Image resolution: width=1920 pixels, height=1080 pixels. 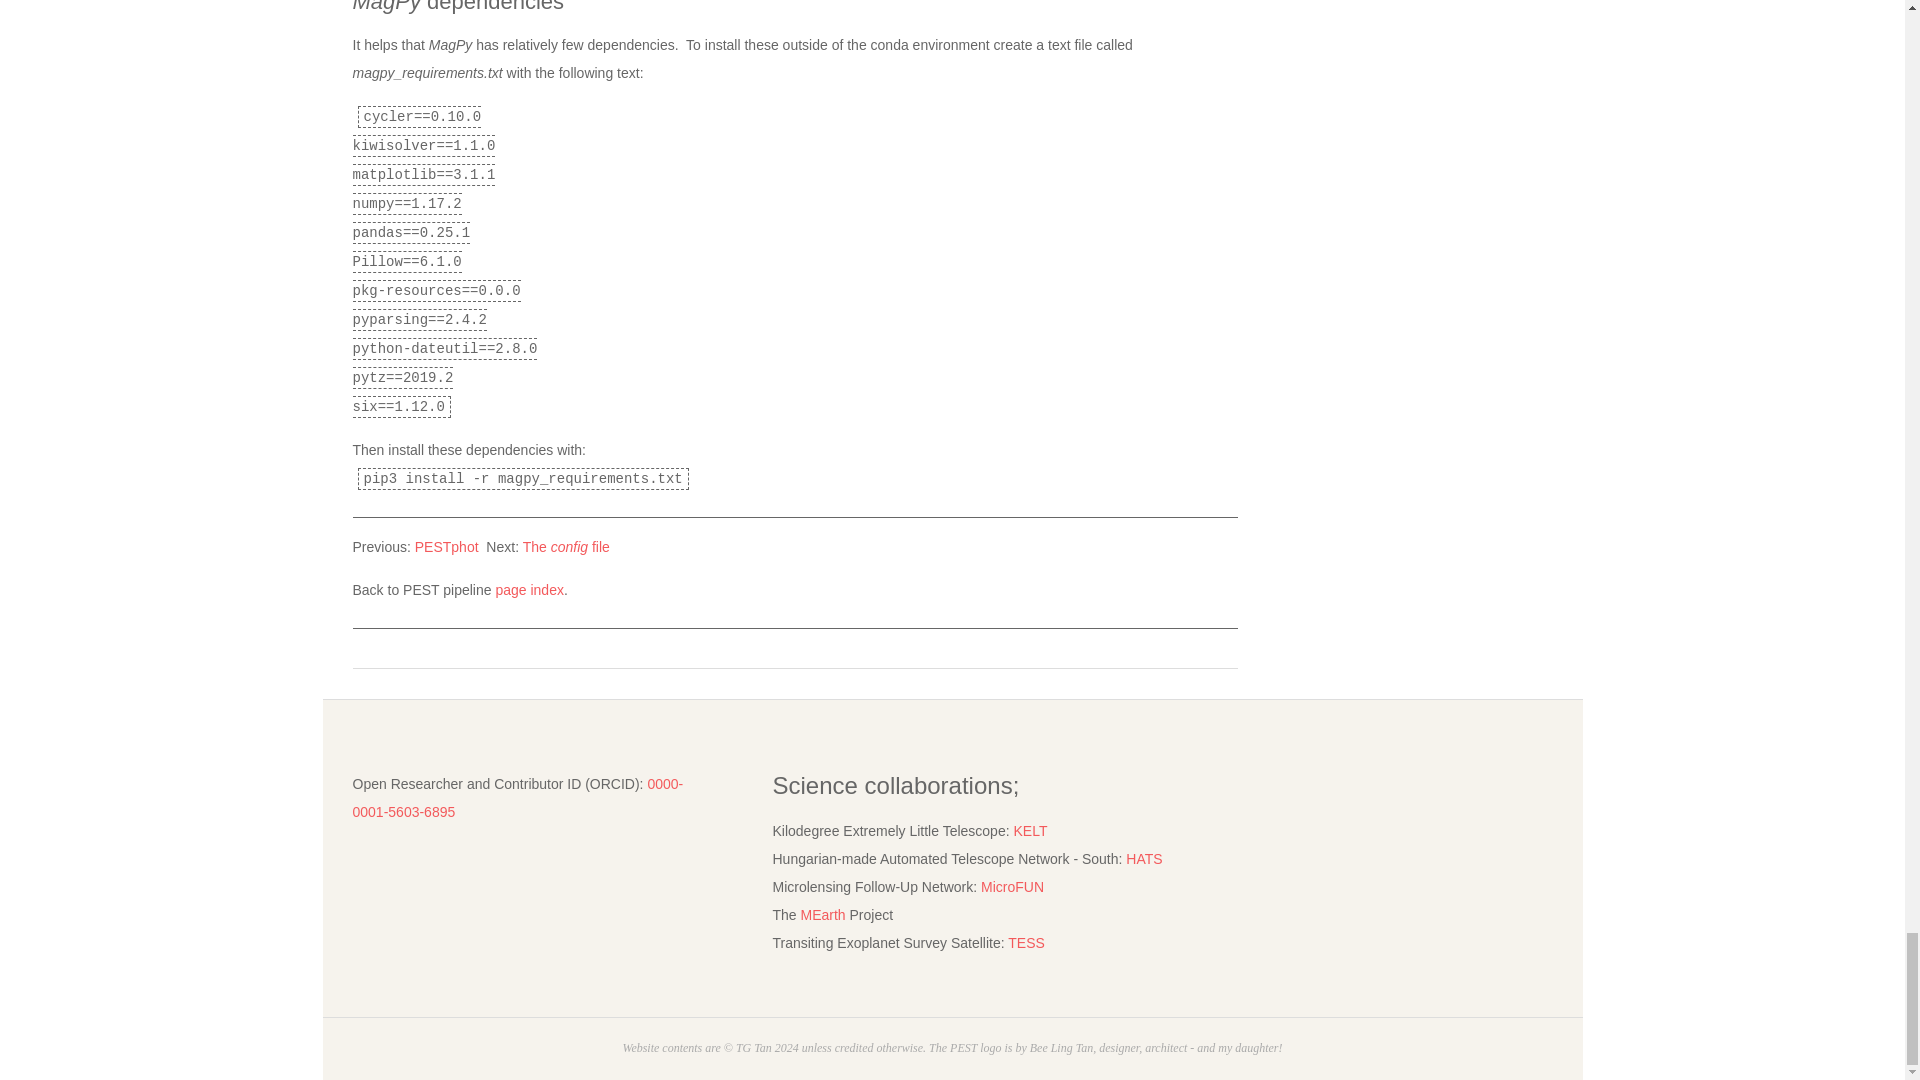 What do you see at coordinates (1030, 830) in the screenshot?
I see `KELT` at bounding box center [1030, 830].